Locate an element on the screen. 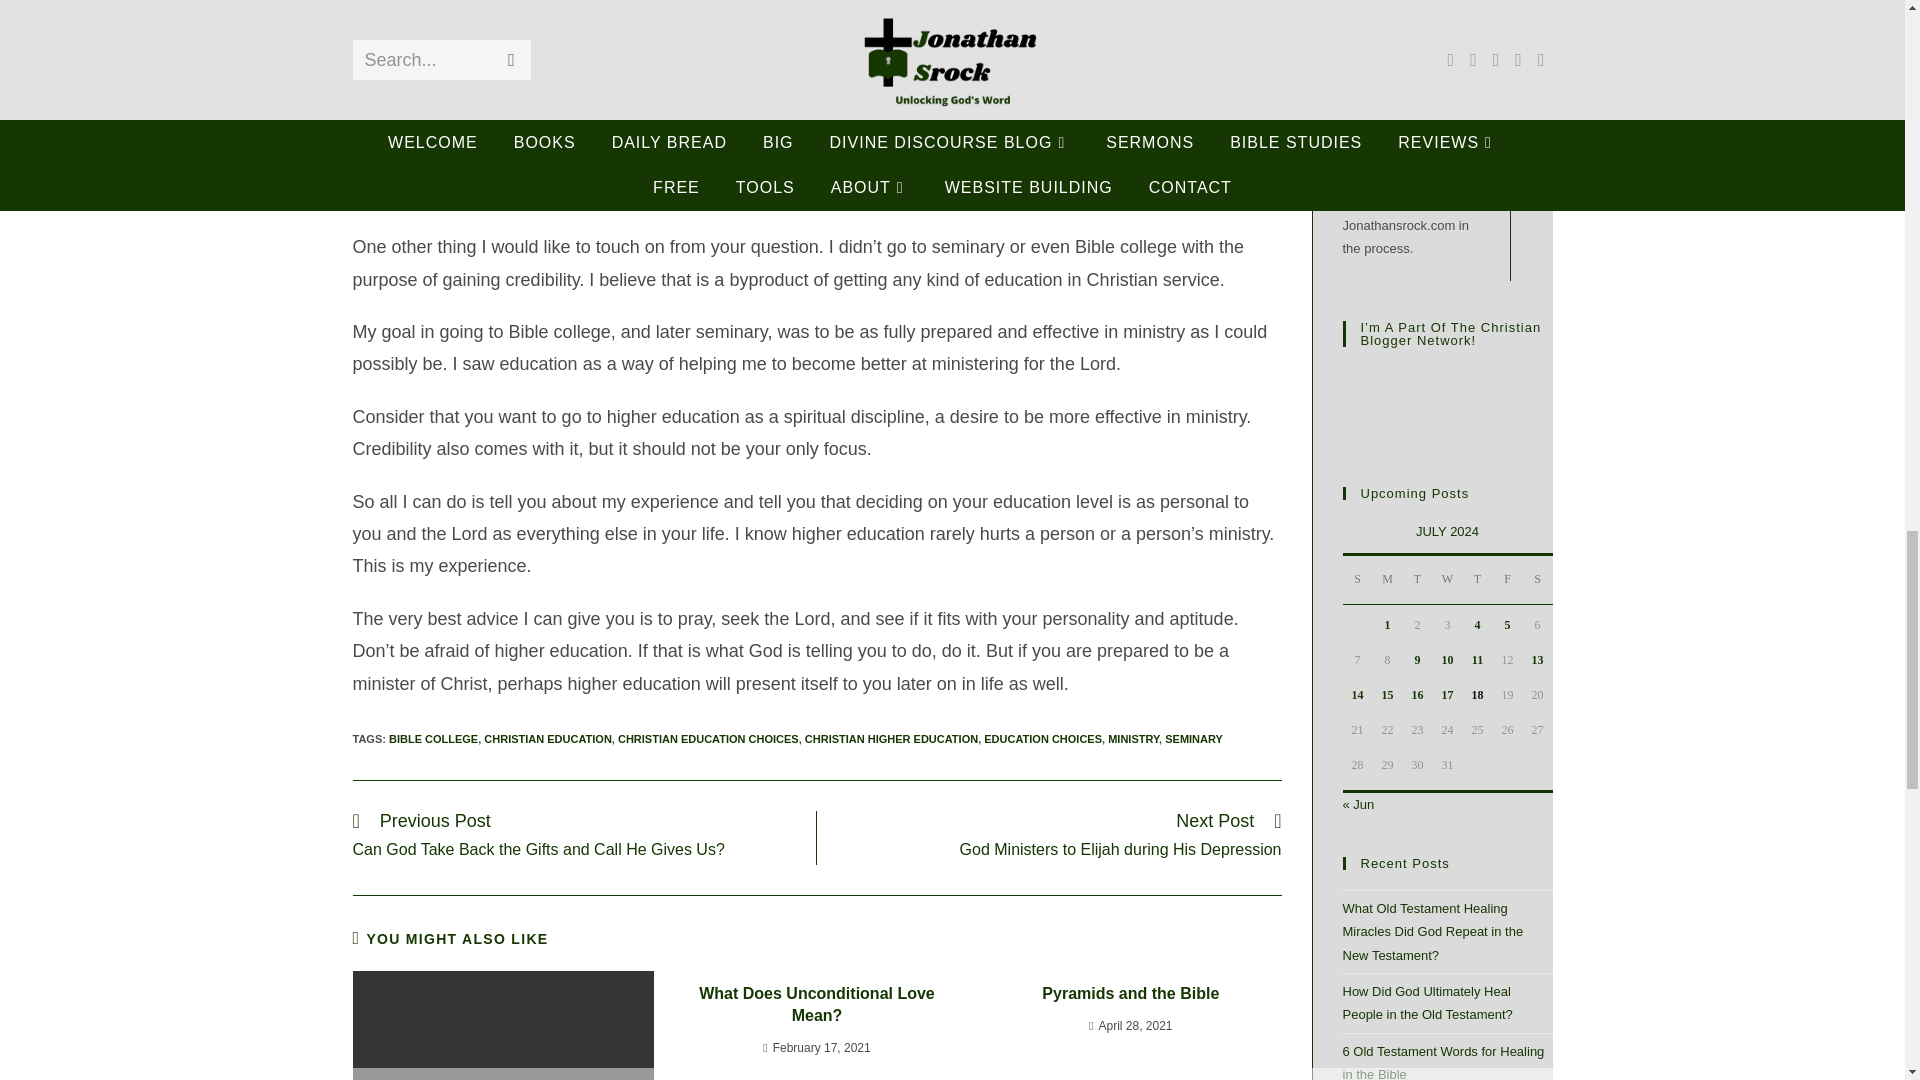 The height and width of the screenshot is (1080, 1920). Tuesday is located at coordinates (1416, 580).